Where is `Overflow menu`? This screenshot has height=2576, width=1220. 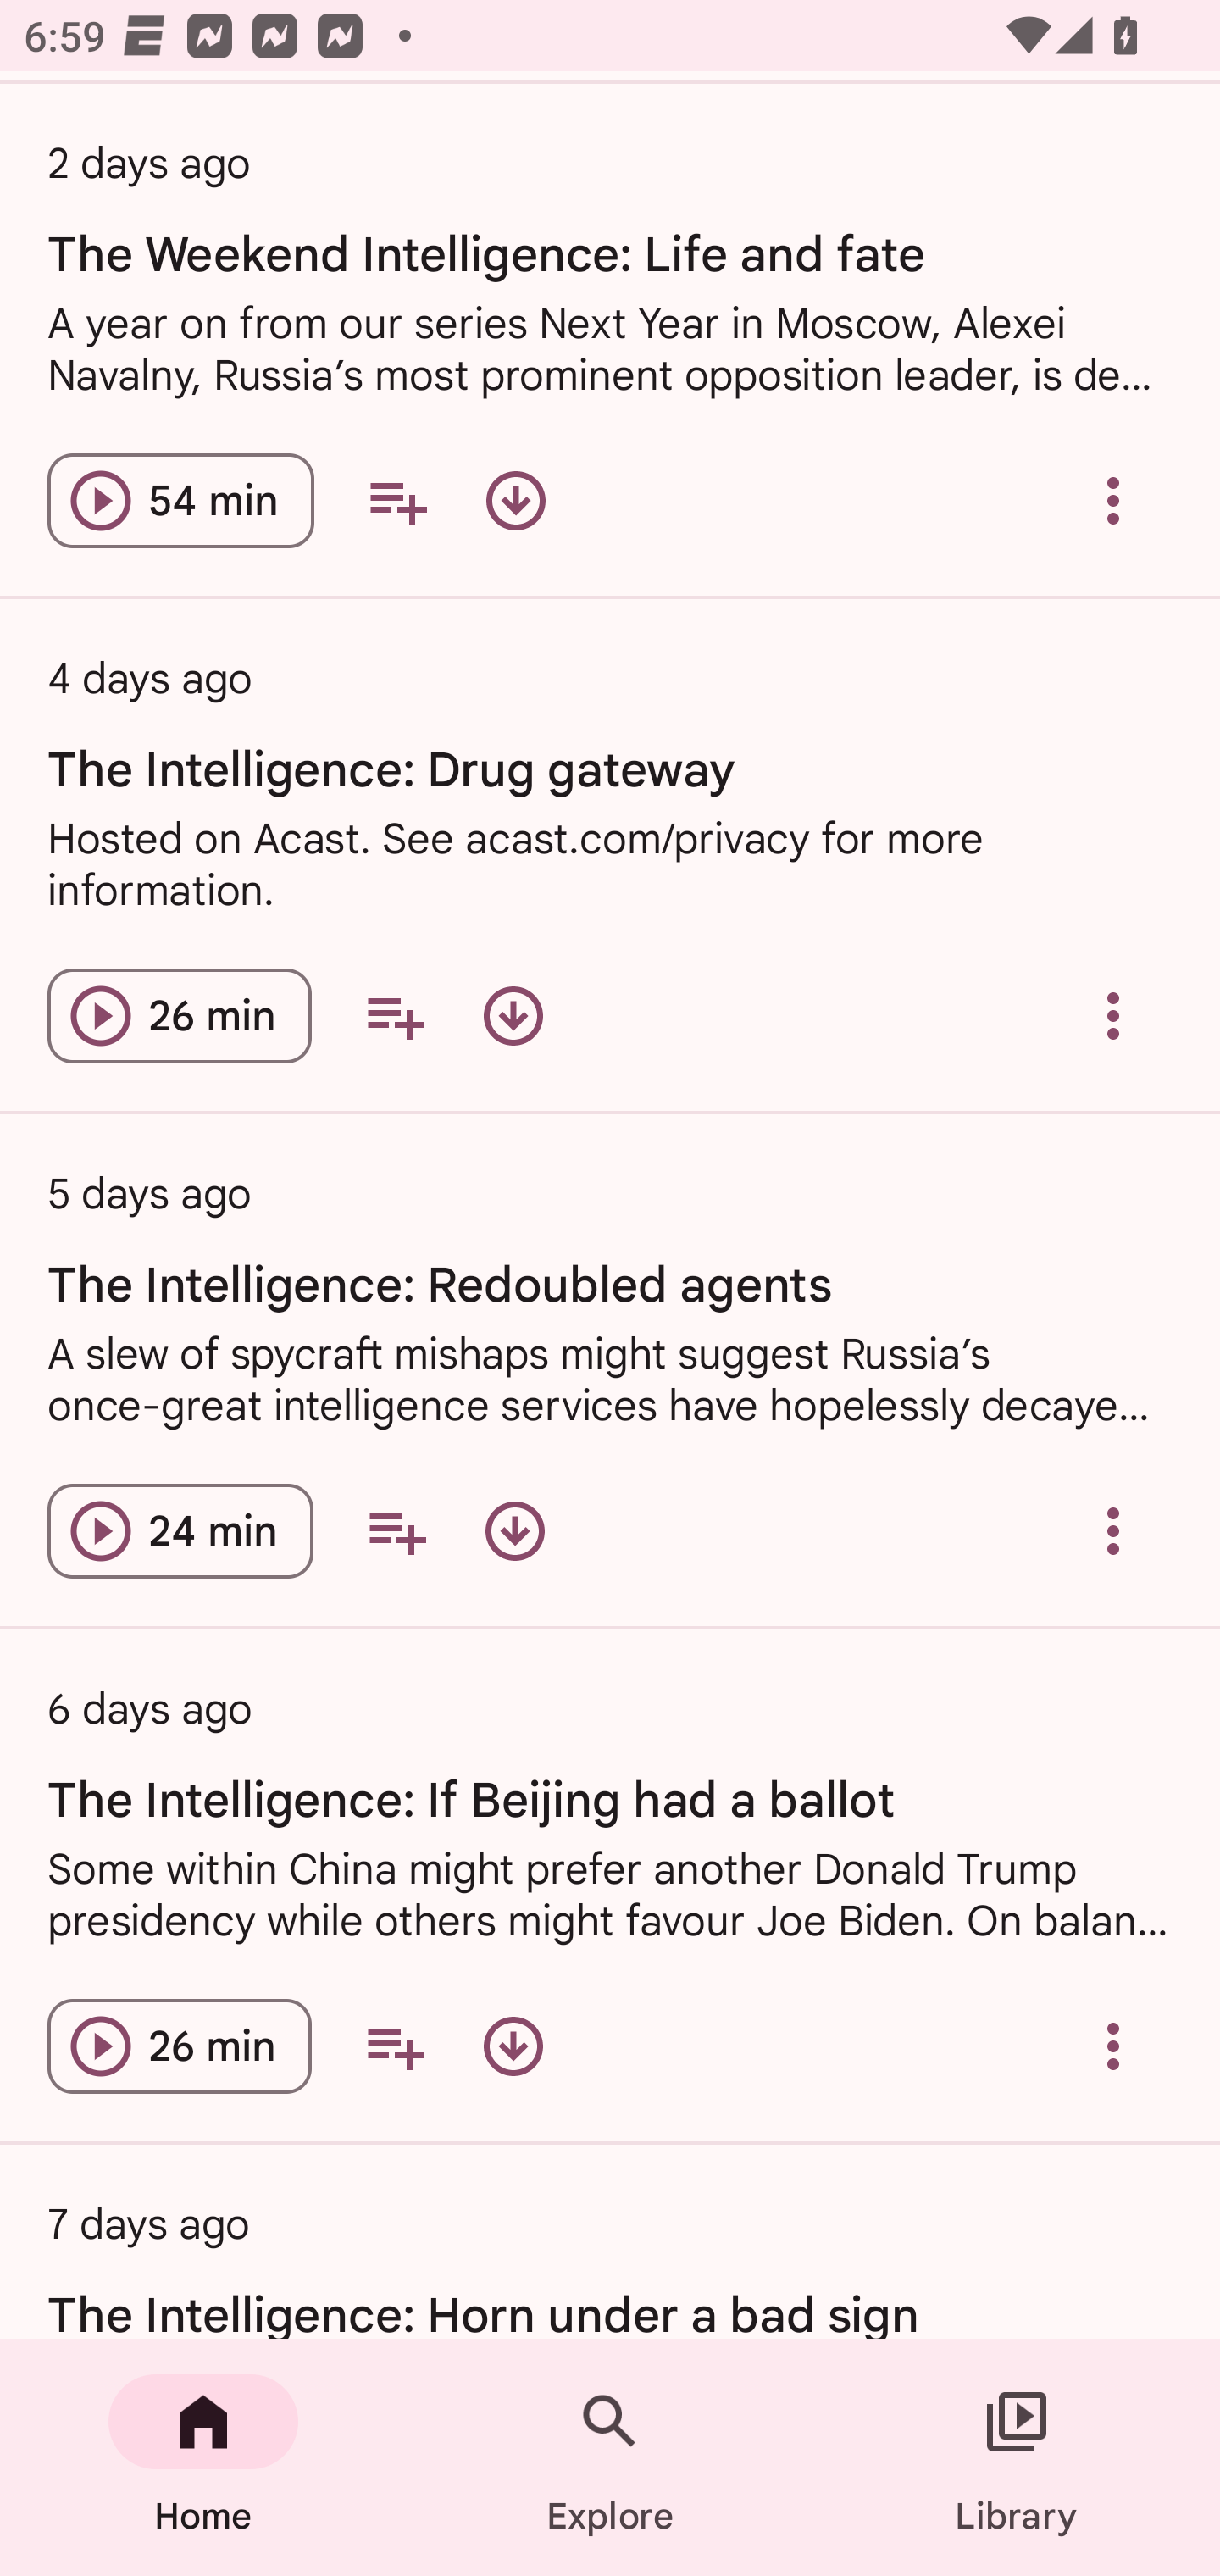
Overflow menu is located at coordinates (1113, 500).